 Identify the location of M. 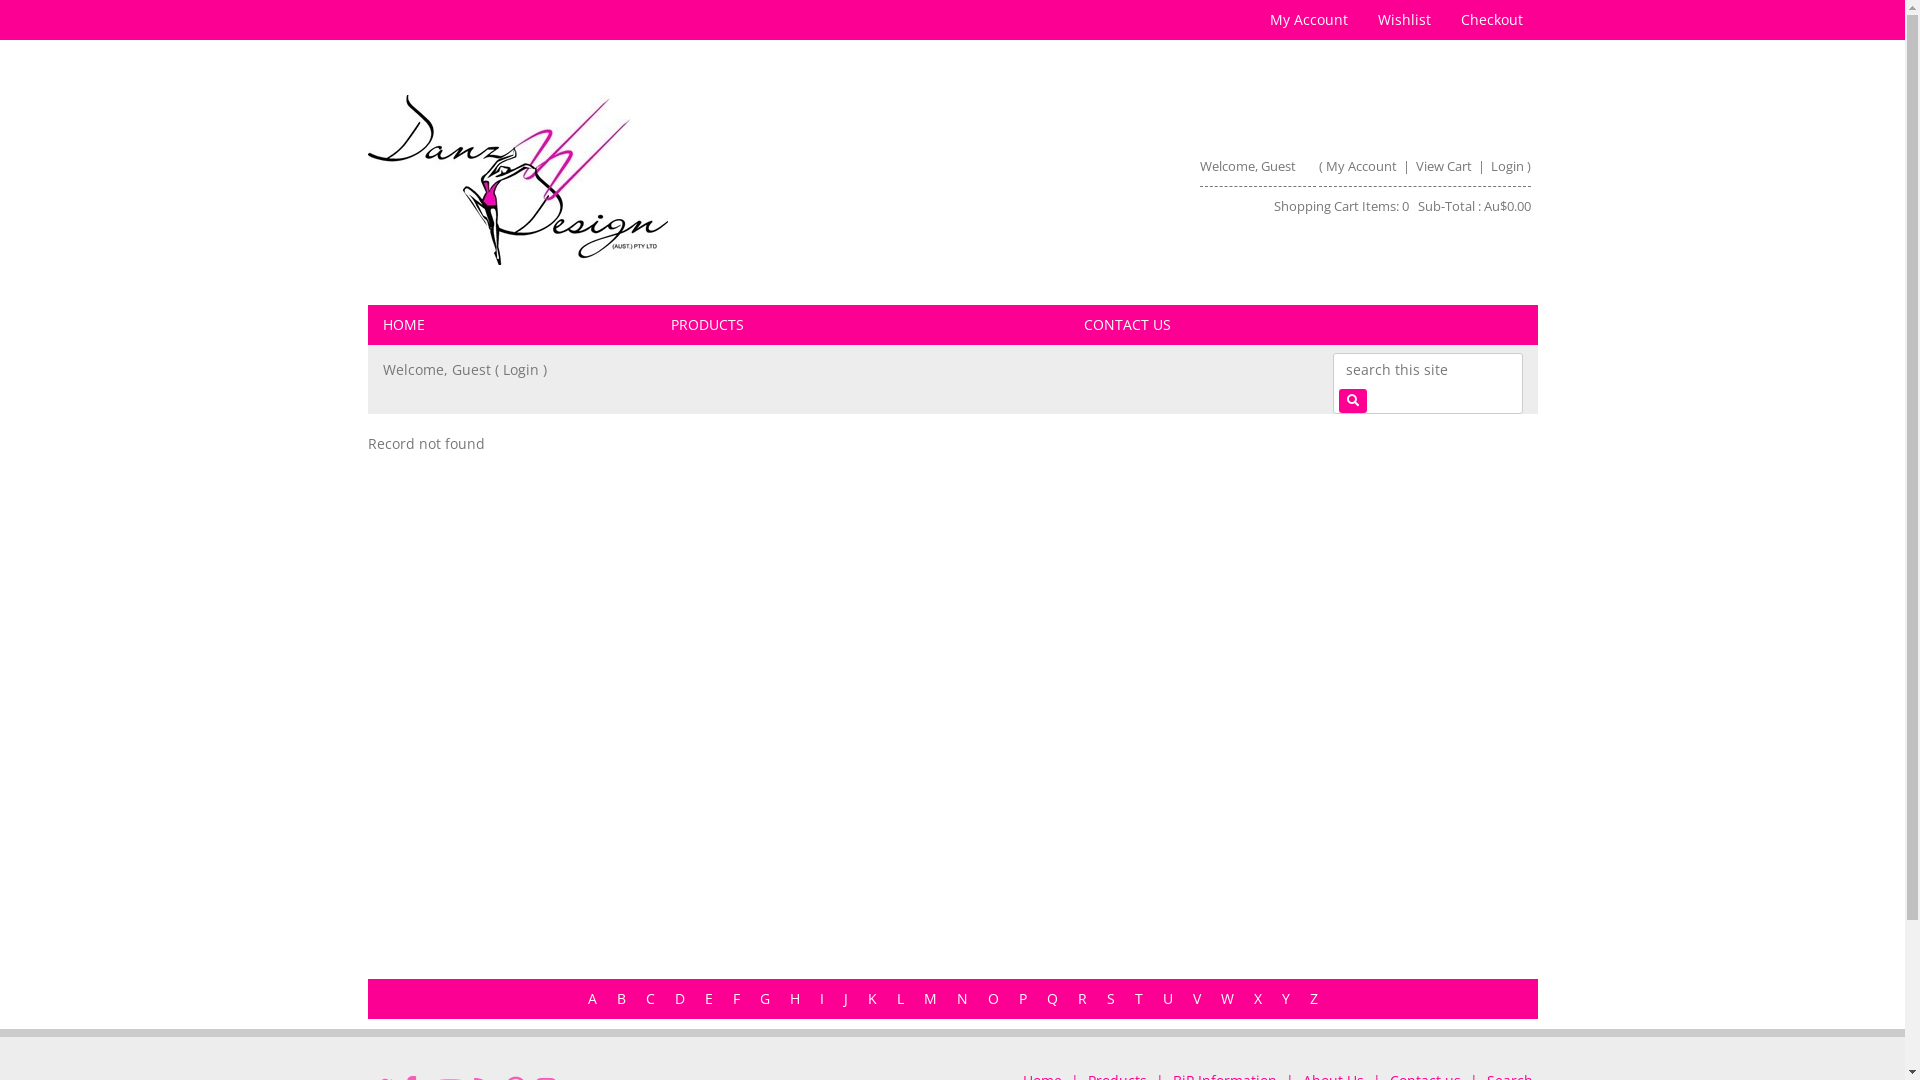
(930, 998).